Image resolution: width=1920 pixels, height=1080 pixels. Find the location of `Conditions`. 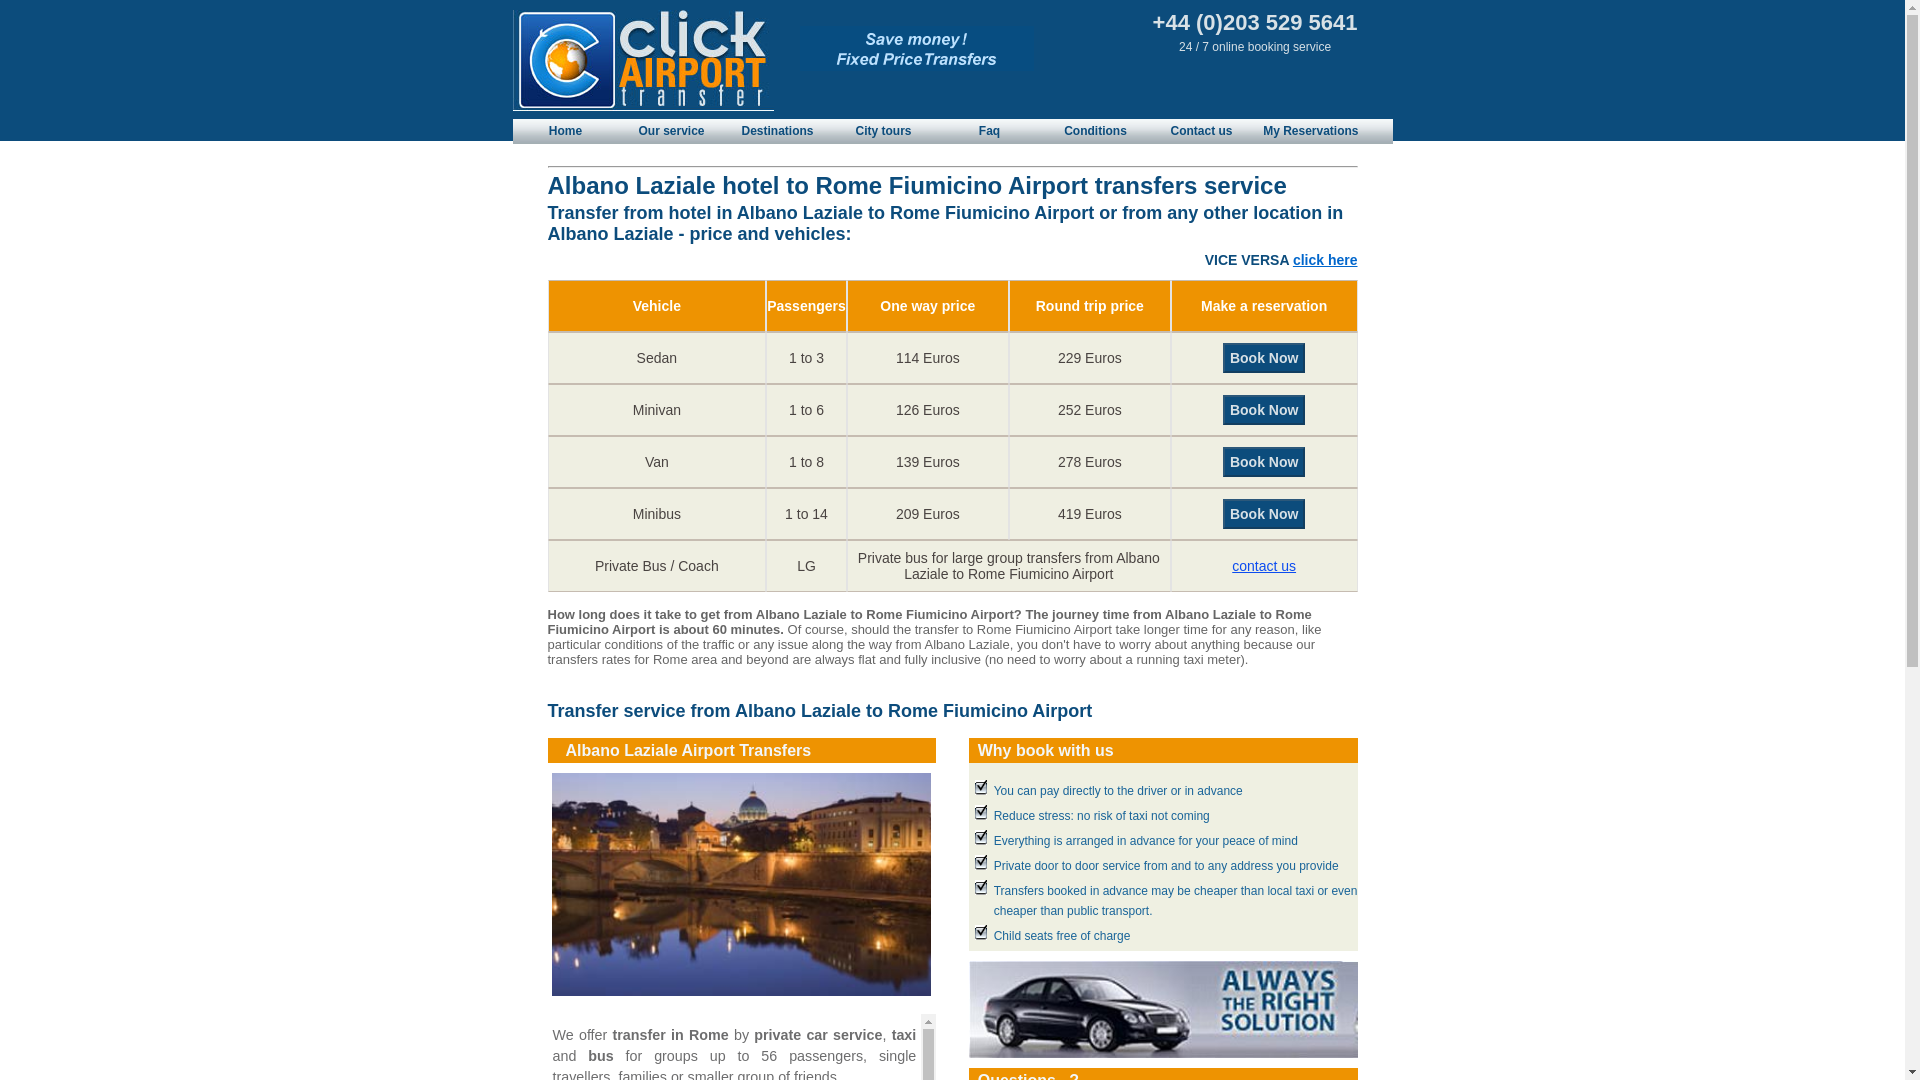

Conditions is located at coordinates (1095, 131).